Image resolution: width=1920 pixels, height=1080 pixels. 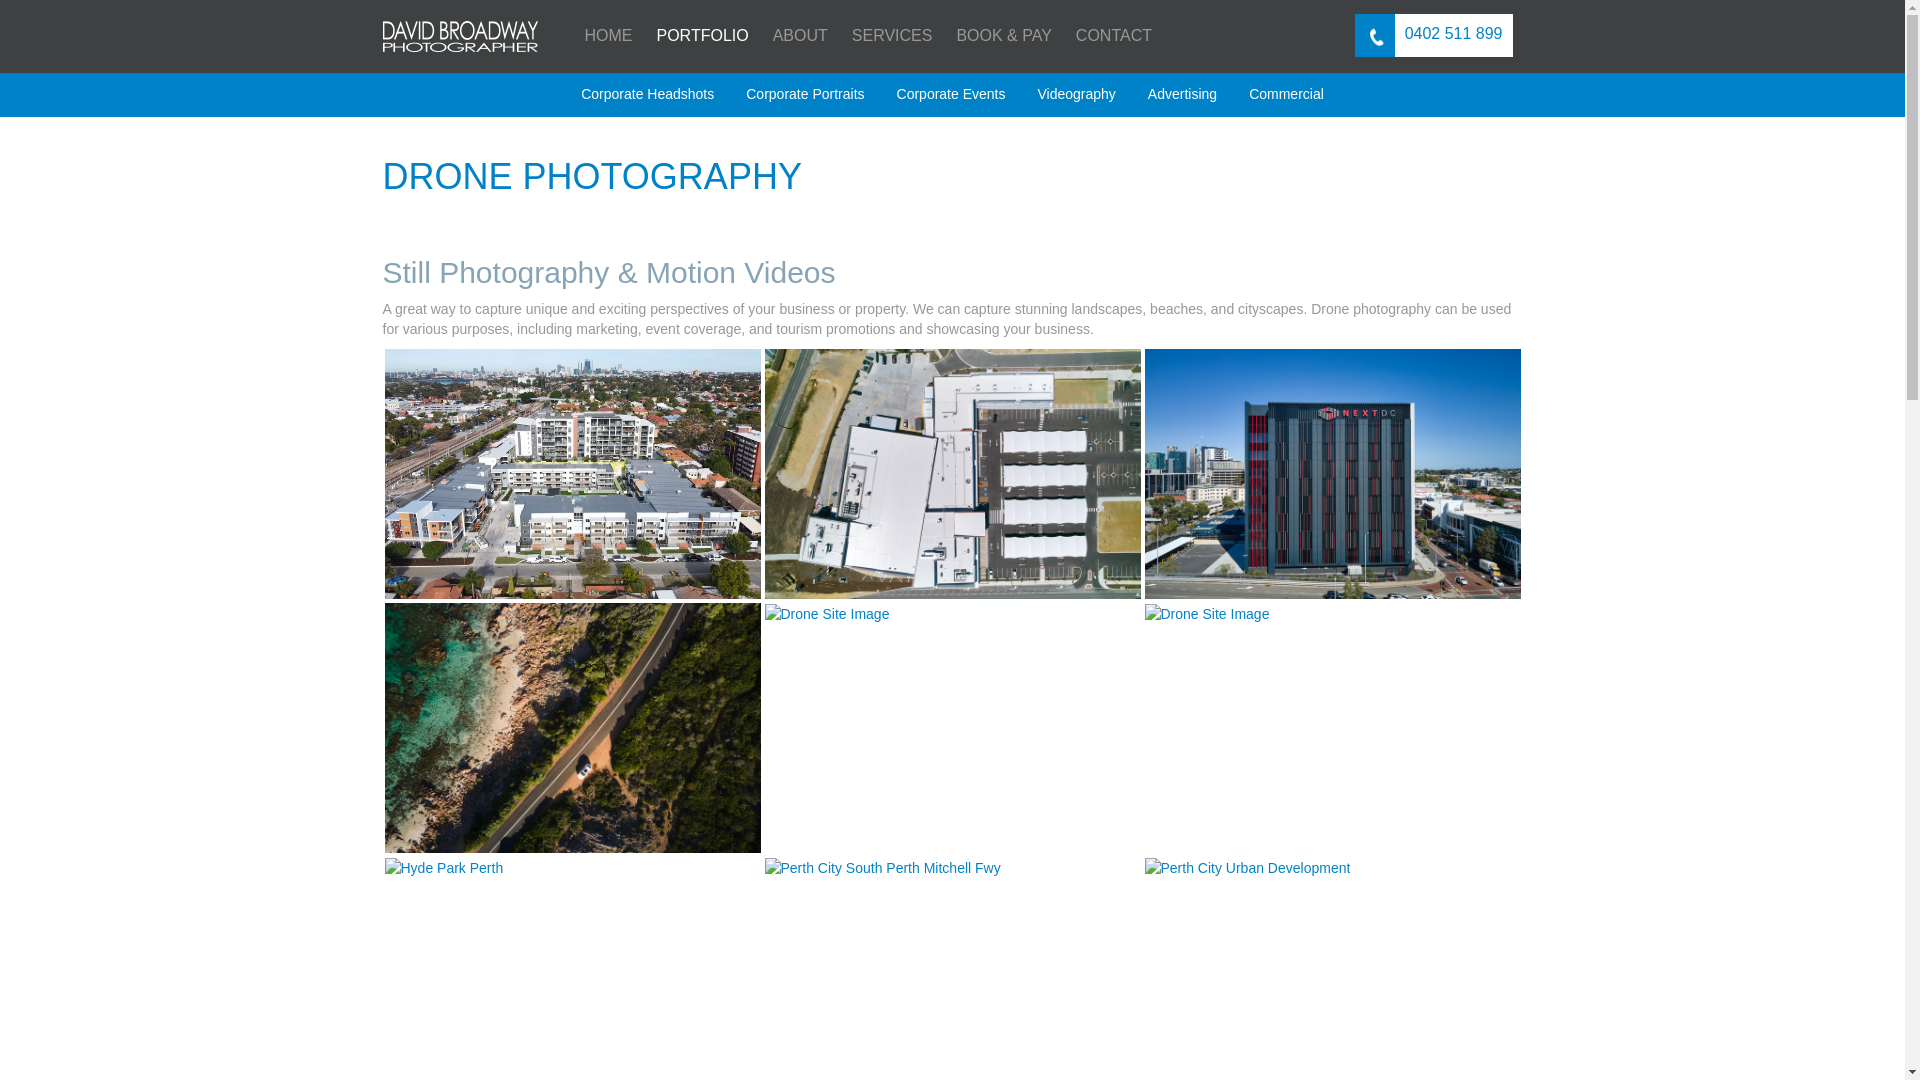 What do you see at coordinates (702, 36) in the screenshot?
I see `PORTFOLIO` at bounding box center [702, 36].